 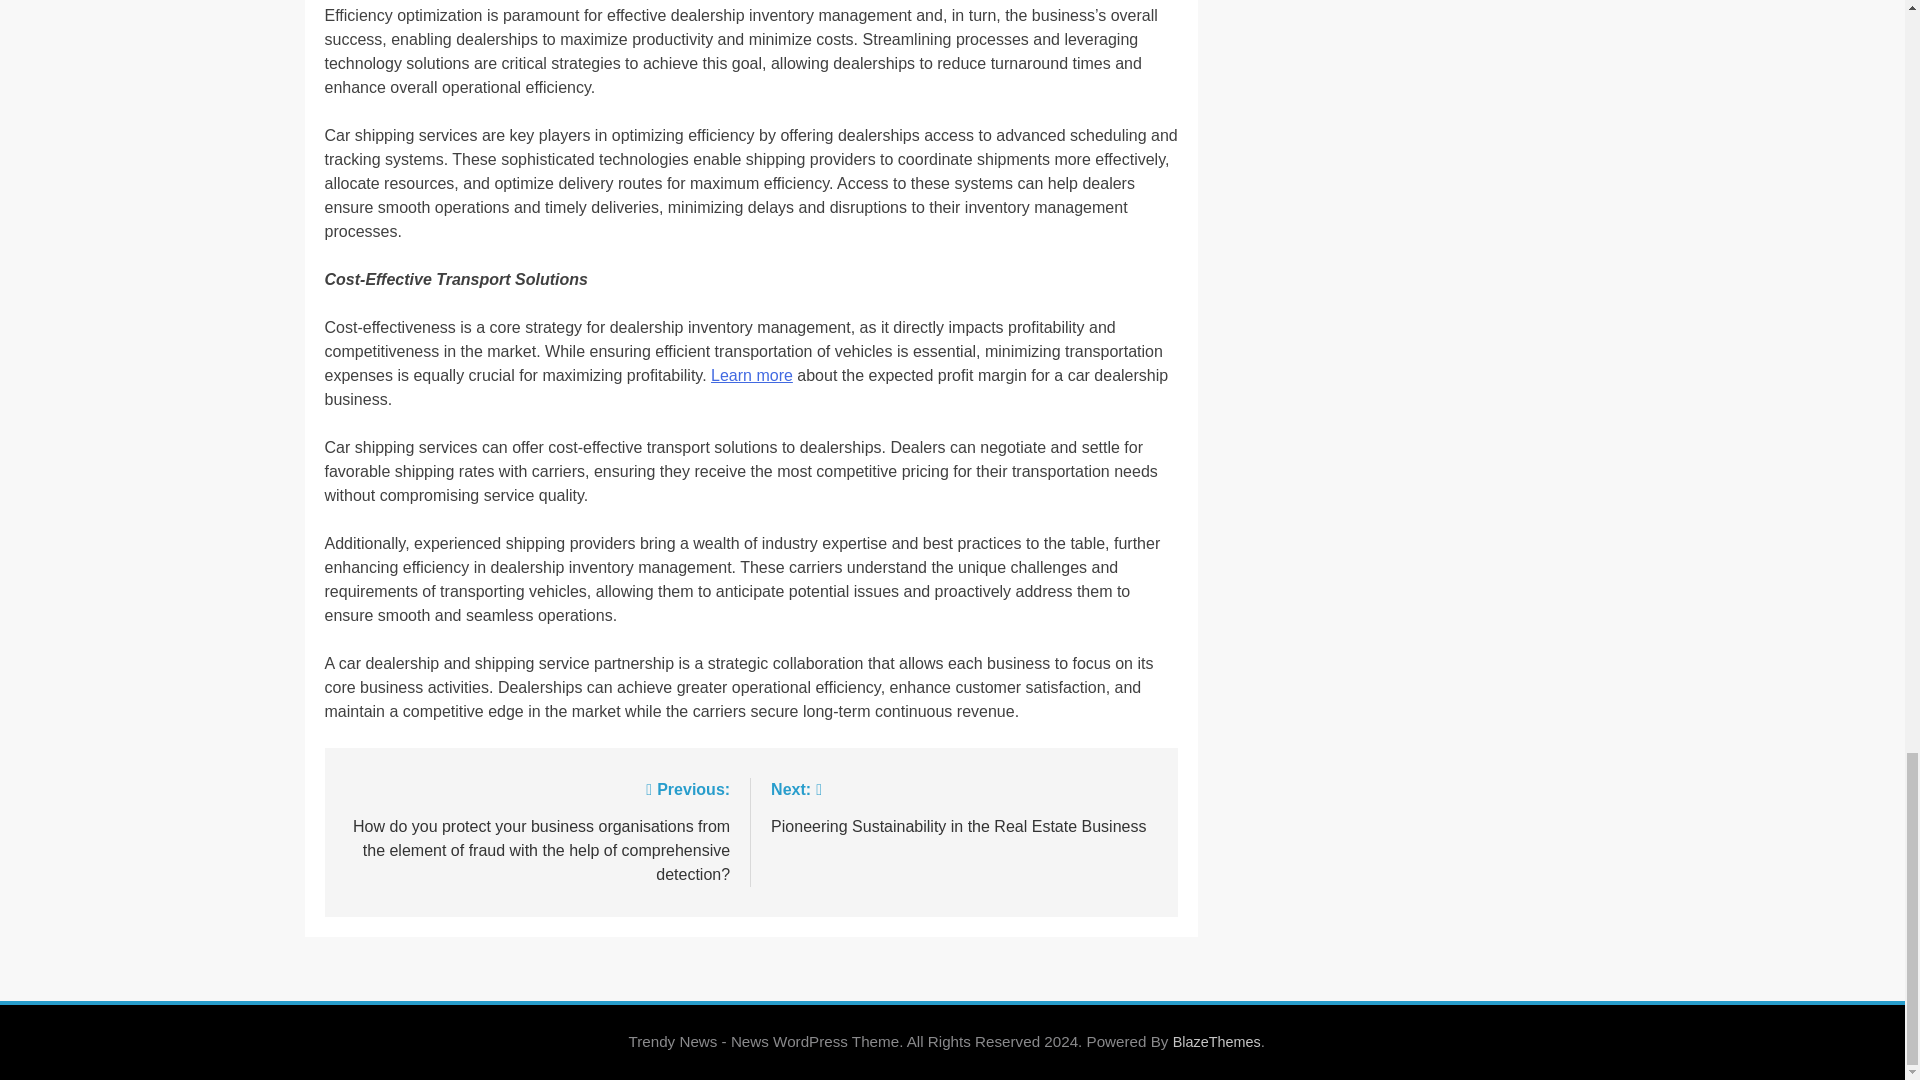 What do you see at coordinates (751, 376) in the screenshot?
I see `Learn more` at bounding box center [751, 376].